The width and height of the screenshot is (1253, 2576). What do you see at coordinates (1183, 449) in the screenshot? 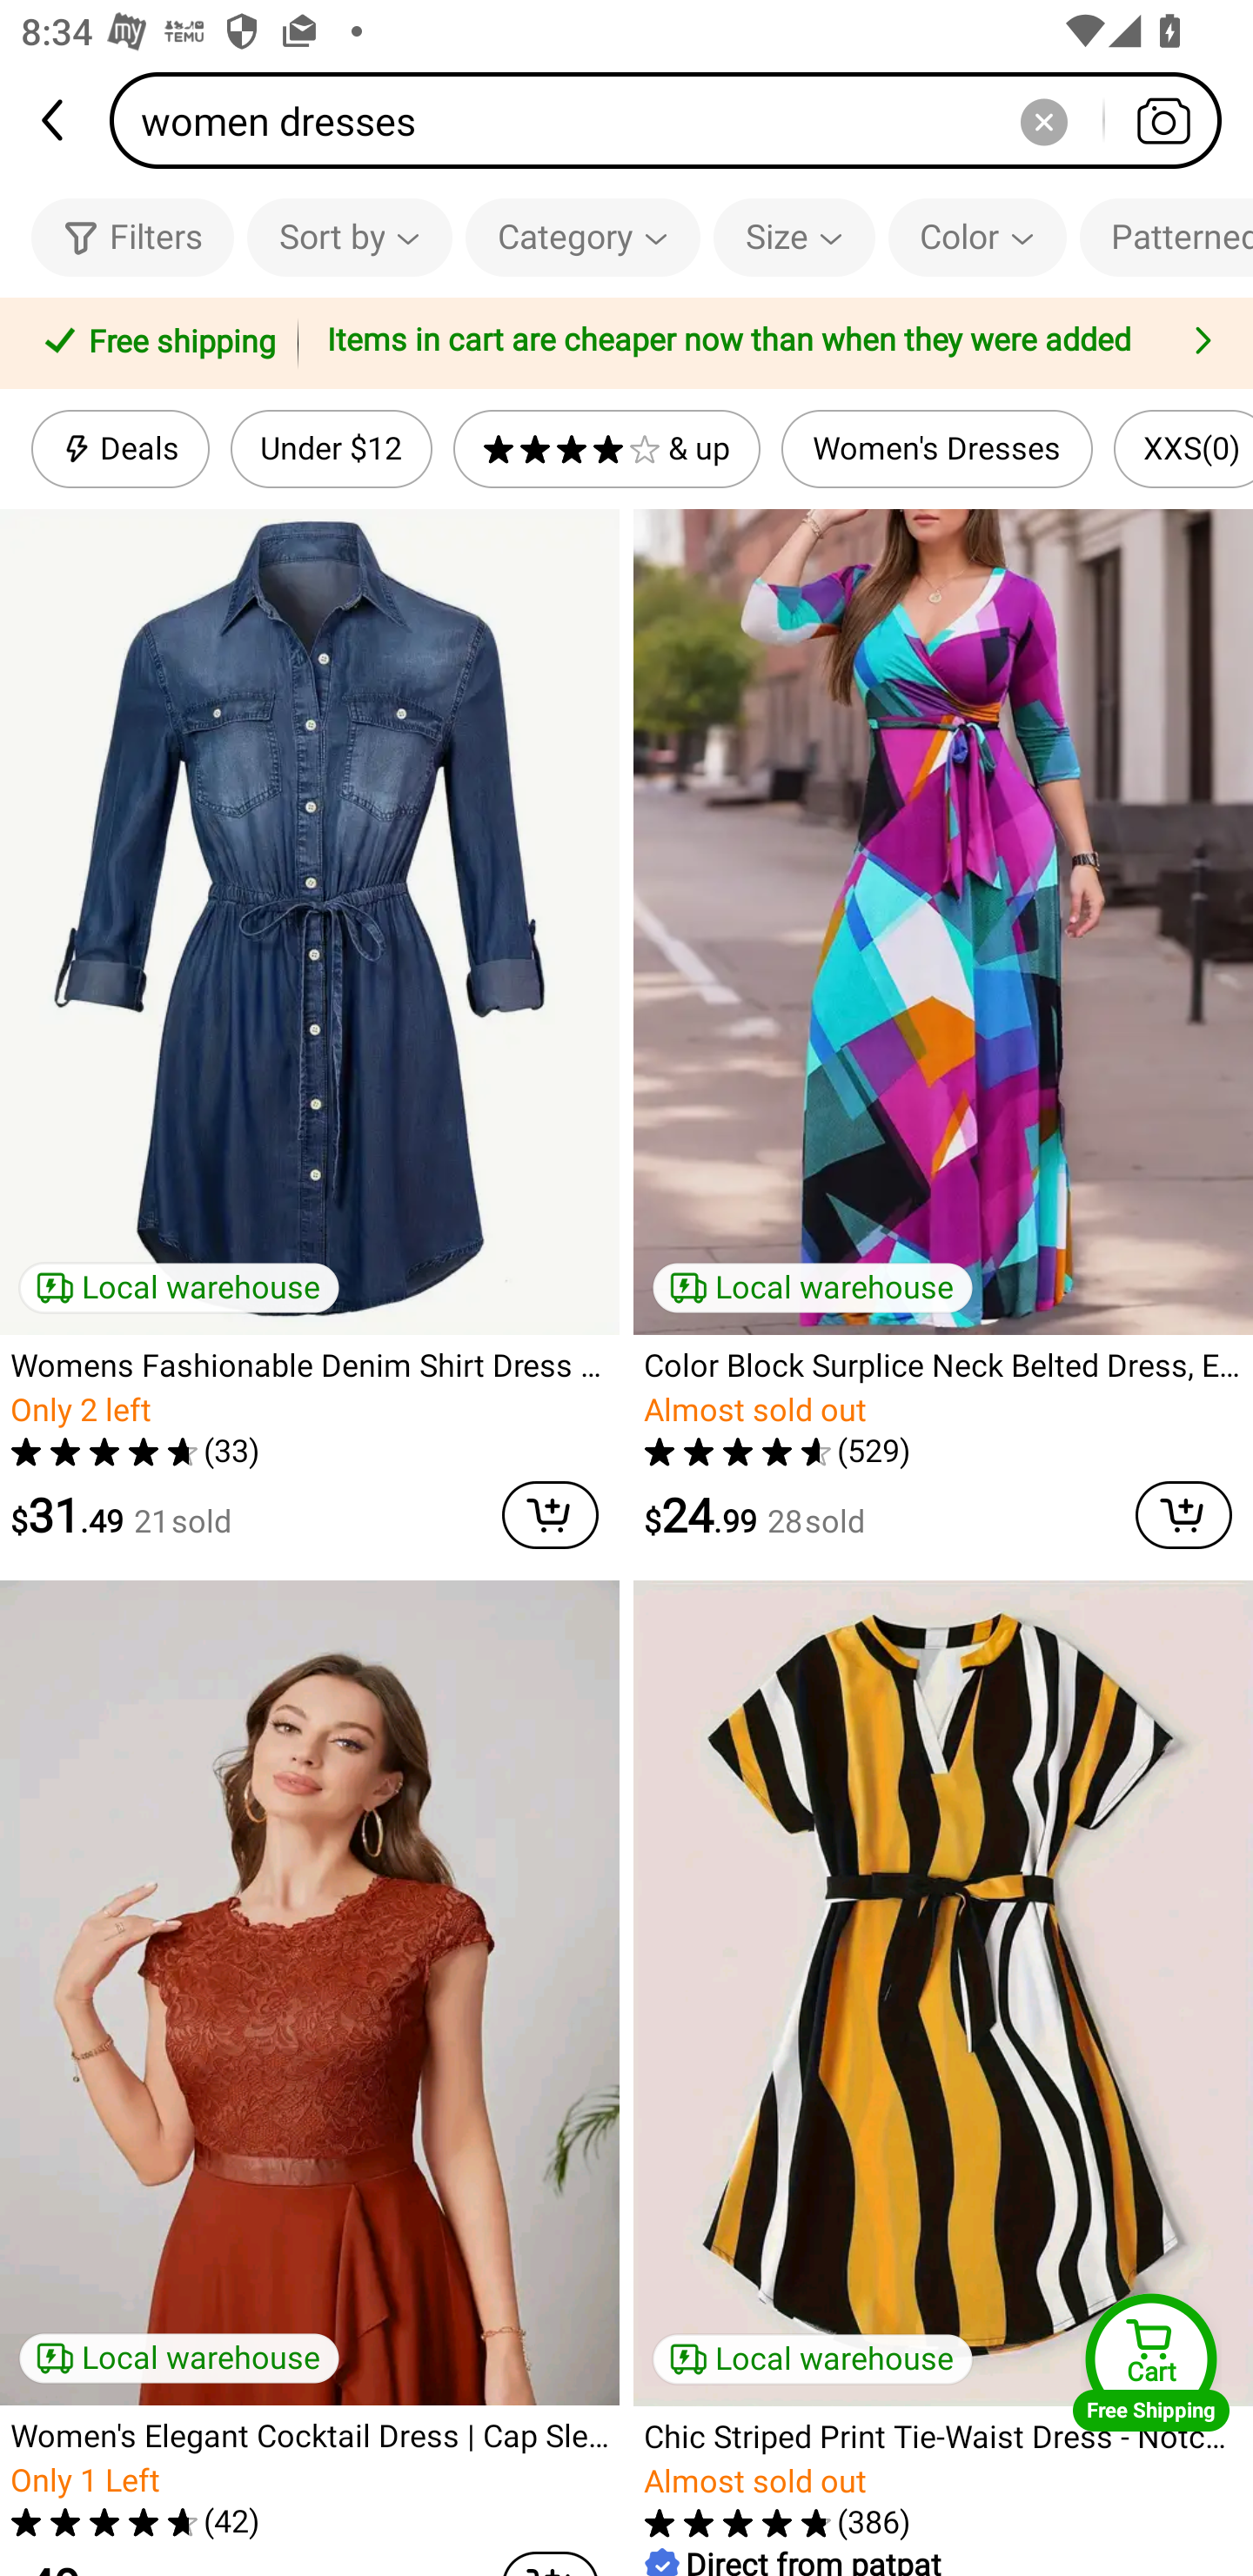
I see `XXS(0)` at bounding box center [1183, 449].